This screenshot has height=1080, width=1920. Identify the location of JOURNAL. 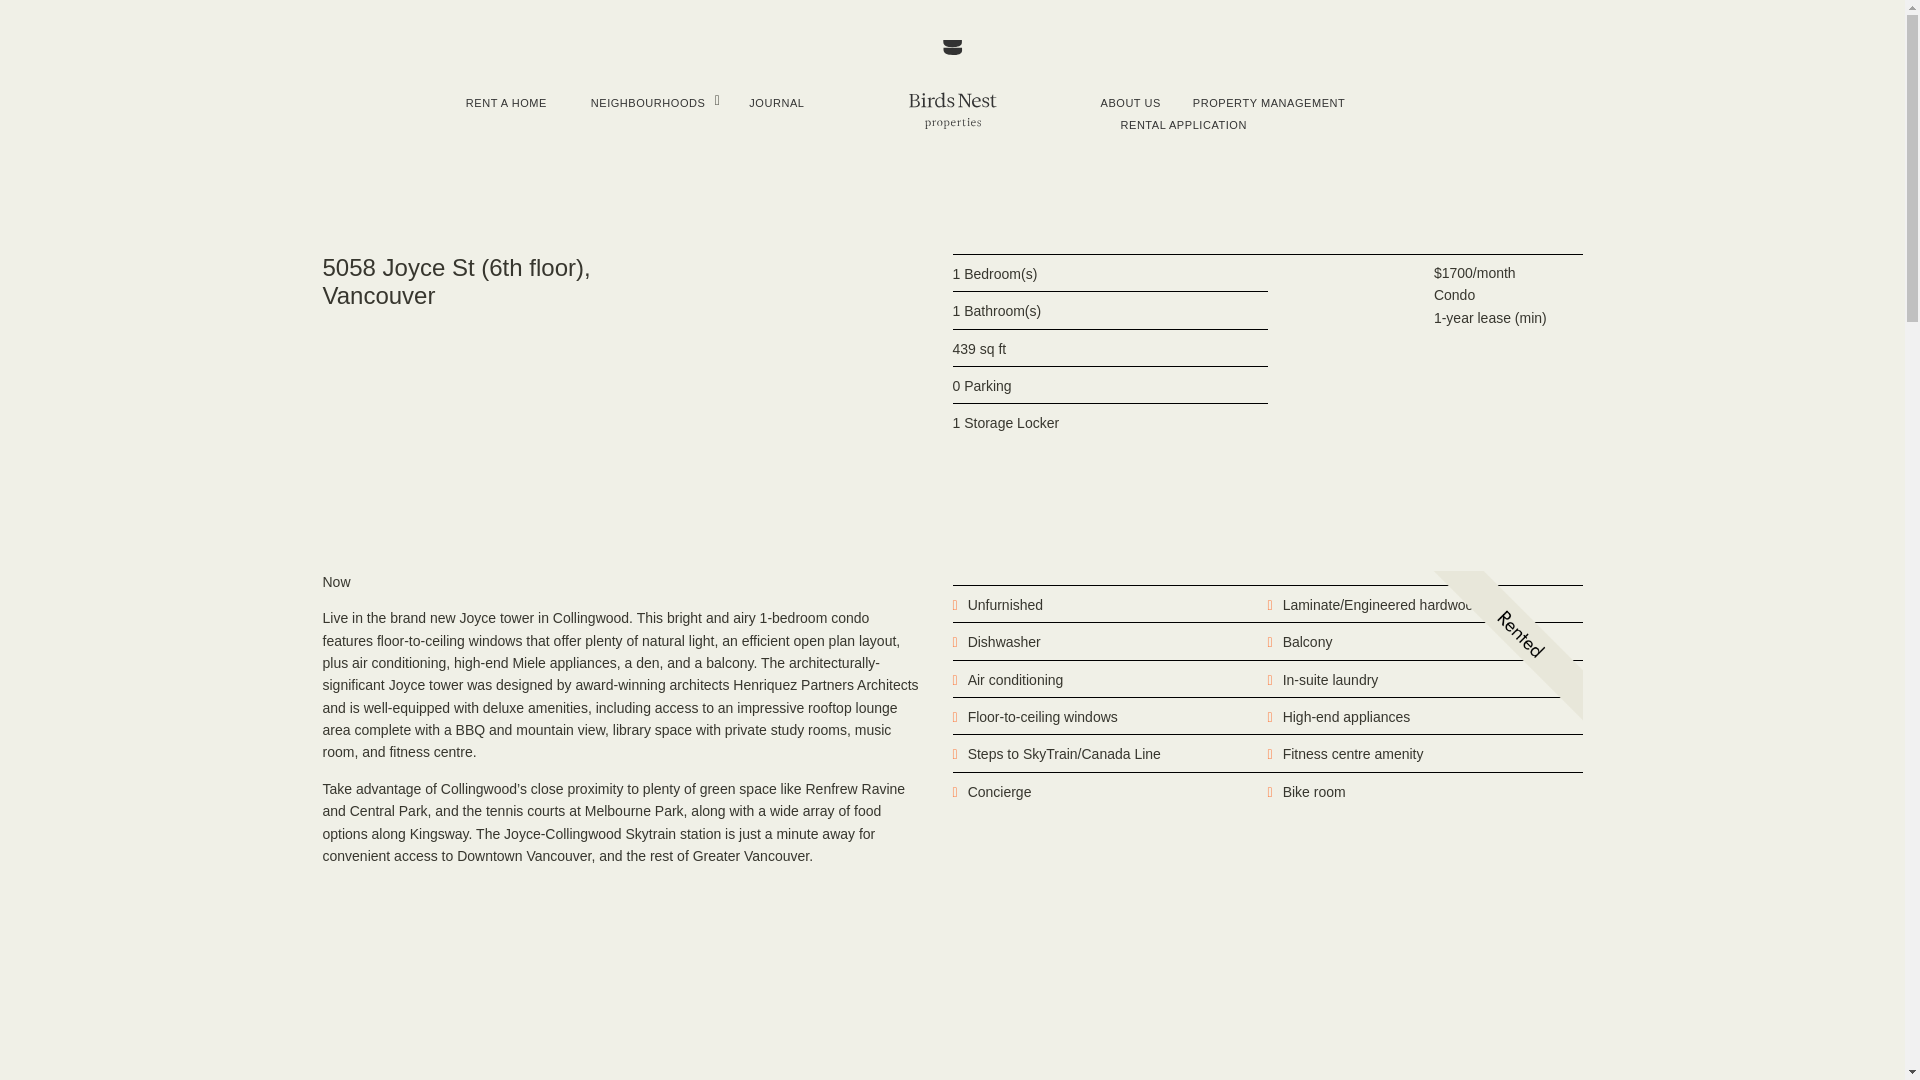
(776, 103).